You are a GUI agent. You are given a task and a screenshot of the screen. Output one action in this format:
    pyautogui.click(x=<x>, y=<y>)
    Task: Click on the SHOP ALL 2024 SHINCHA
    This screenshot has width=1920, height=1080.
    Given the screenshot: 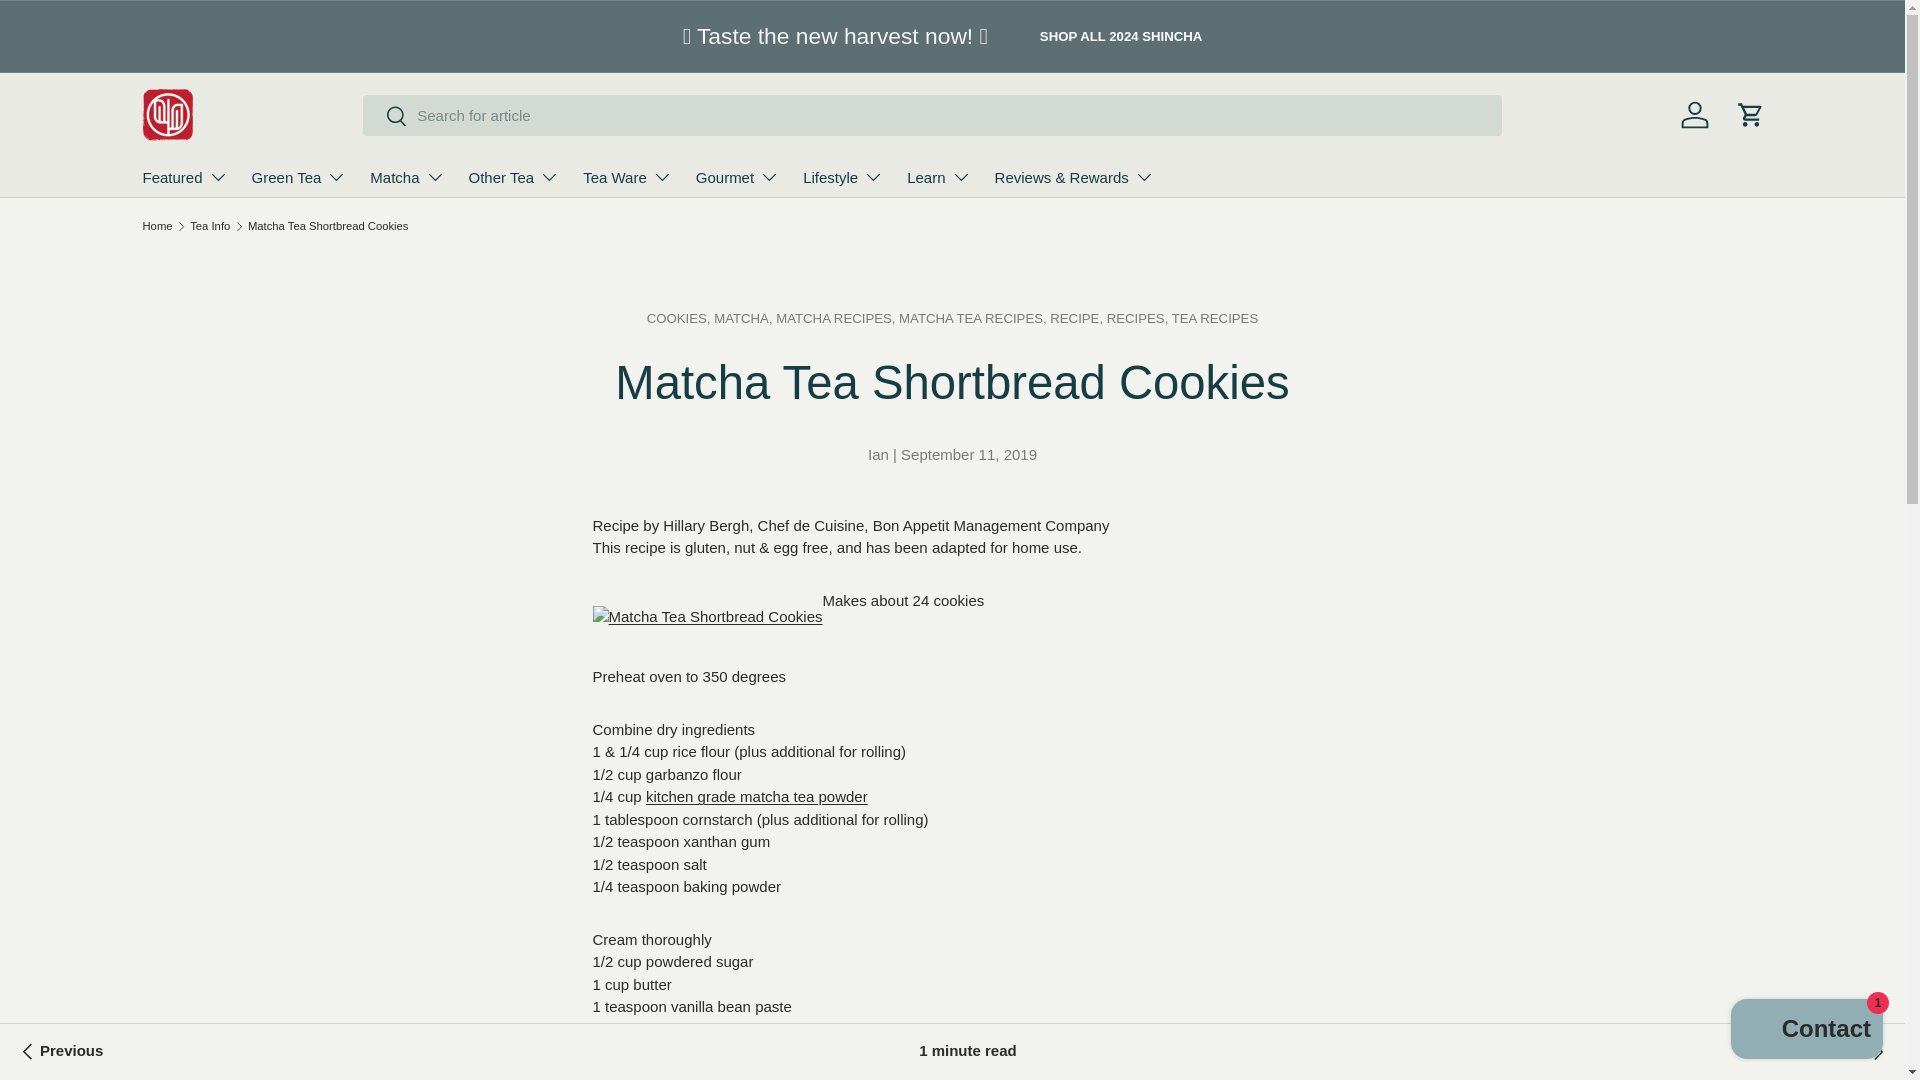 What is the action you would take?
    pyautogui.click(x=1120, y=36)
    